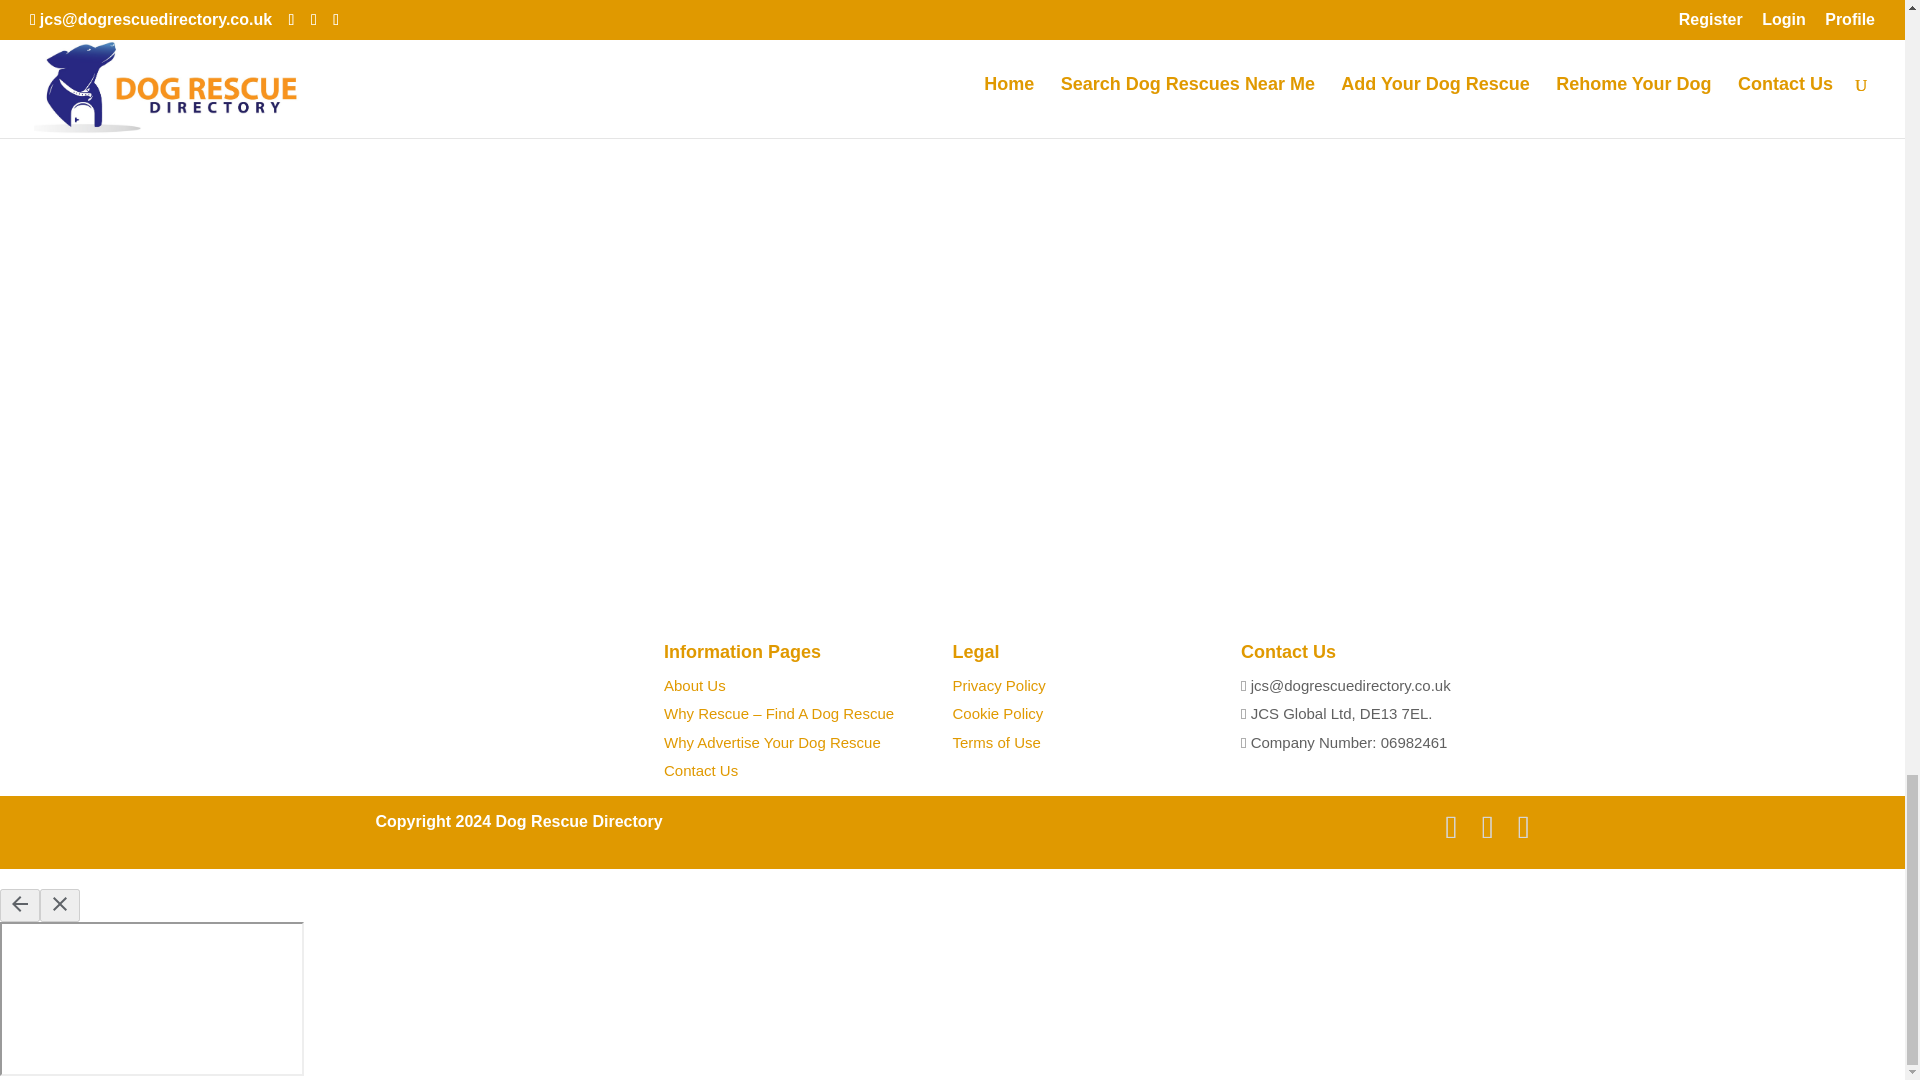 This screenshot has width=1920, height=1080. I want to click on Why Advertise Your Dog Rescue, so click(772, 742).